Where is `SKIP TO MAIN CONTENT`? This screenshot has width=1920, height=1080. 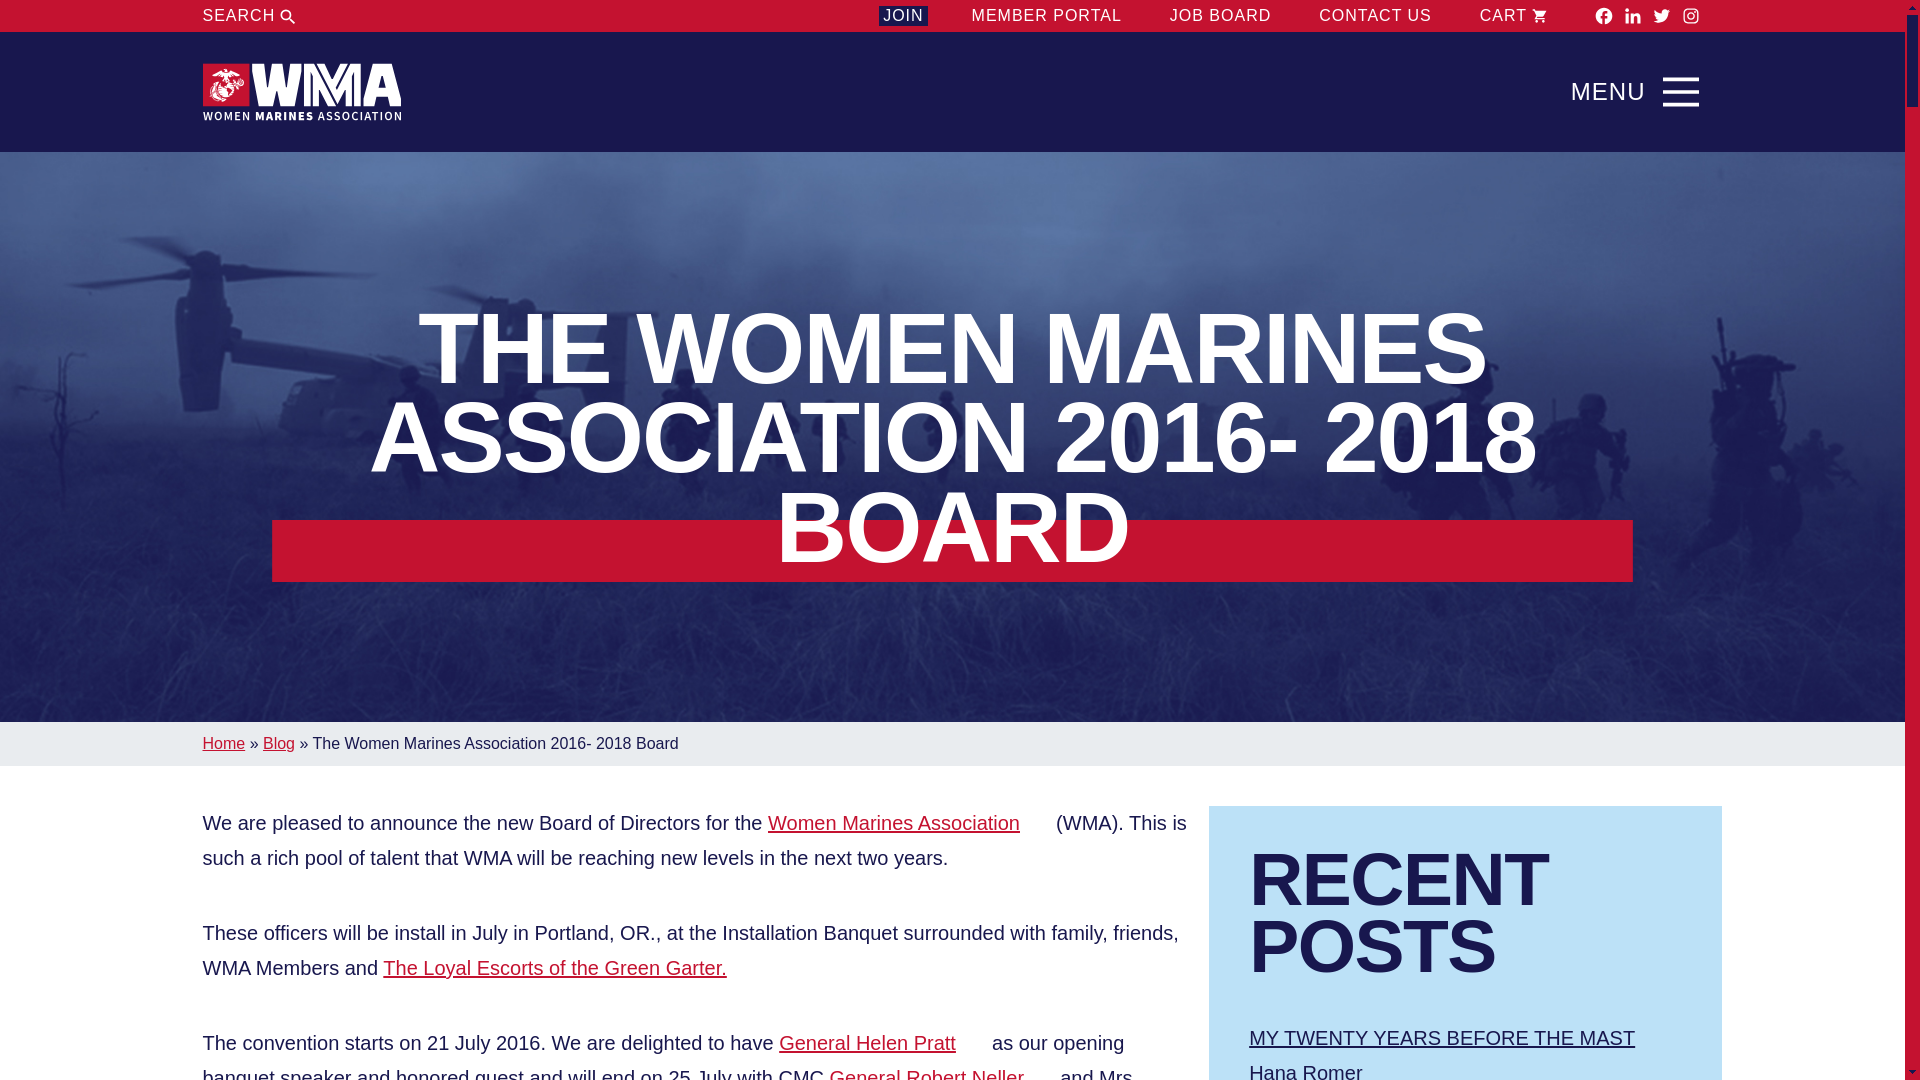 SKIP TO MAIN CONTENT is located at coordinates (952, 49).